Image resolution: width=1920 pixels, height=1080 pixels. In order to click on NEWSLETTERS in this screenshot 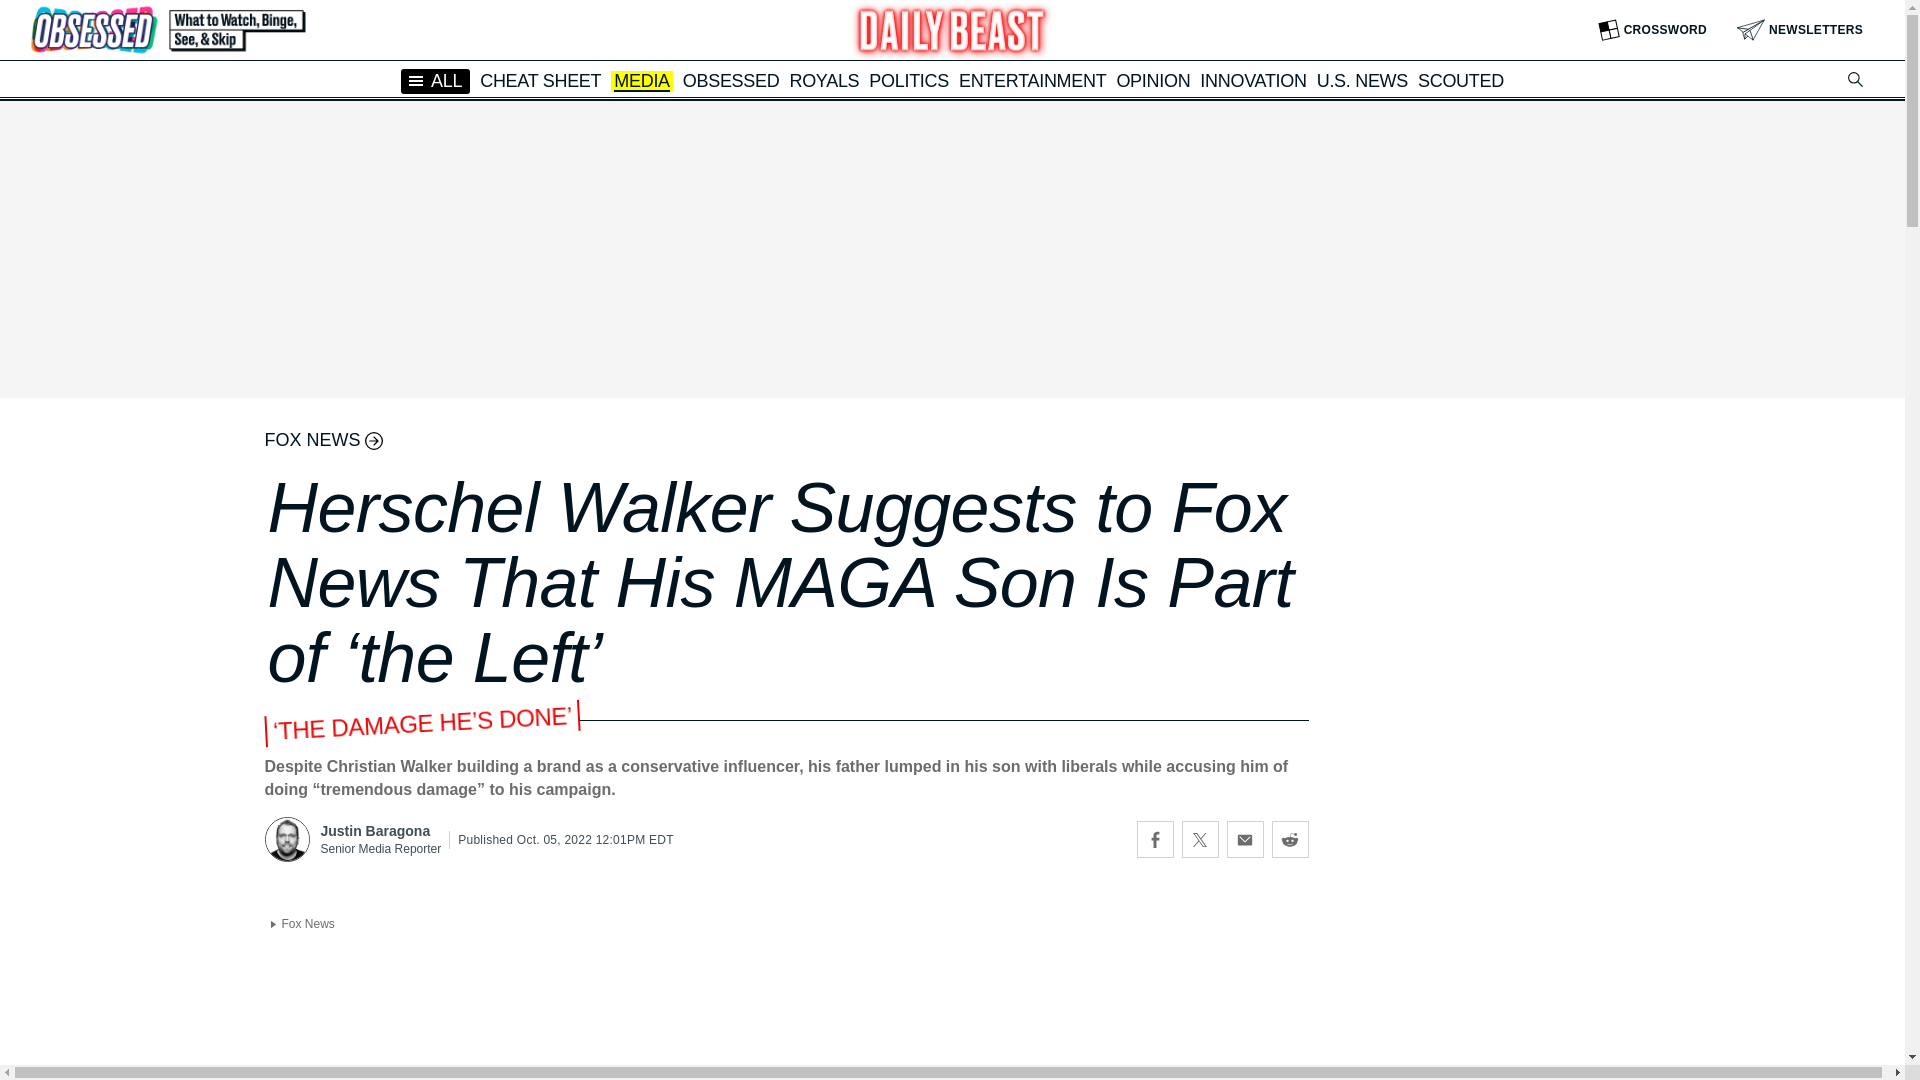, I will do `click(1800, 30)`.